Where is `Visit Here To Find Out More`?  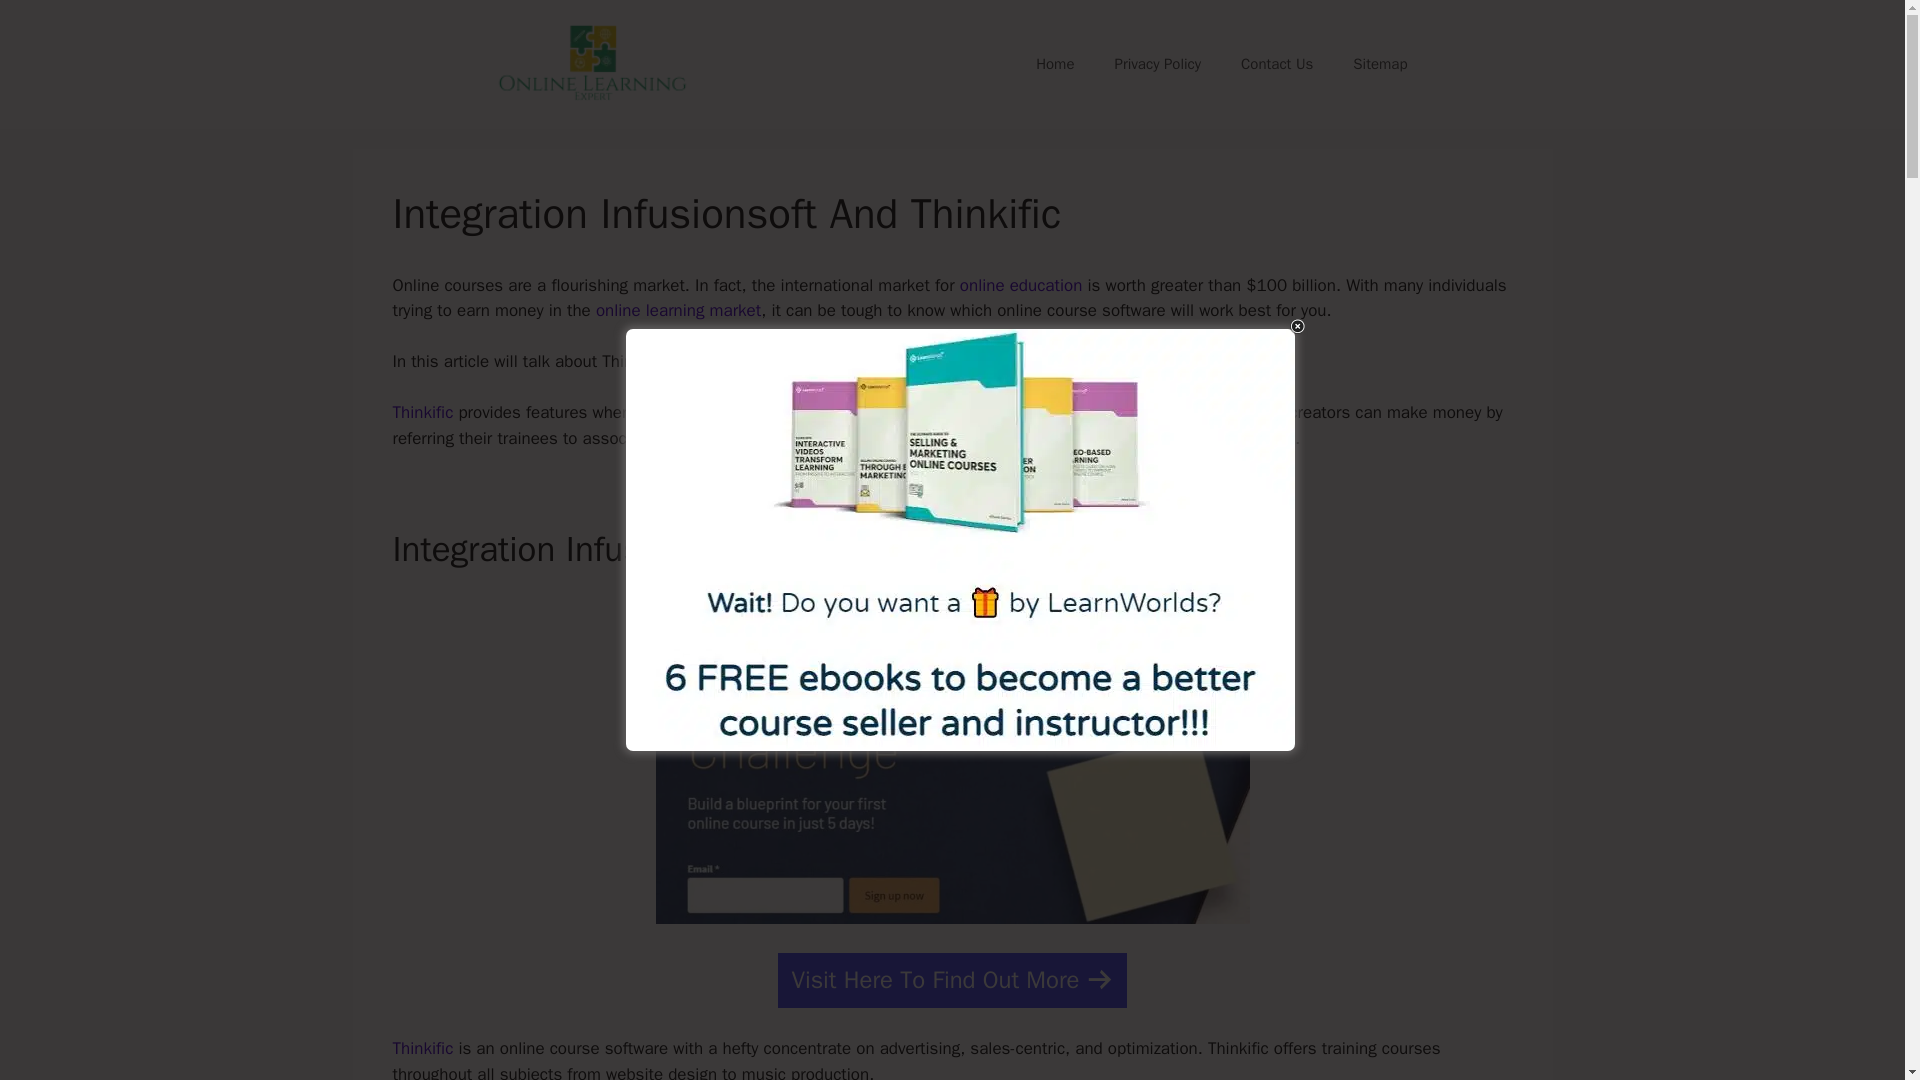
Visit Here To Find Out More is located at coordinates (951, 980).